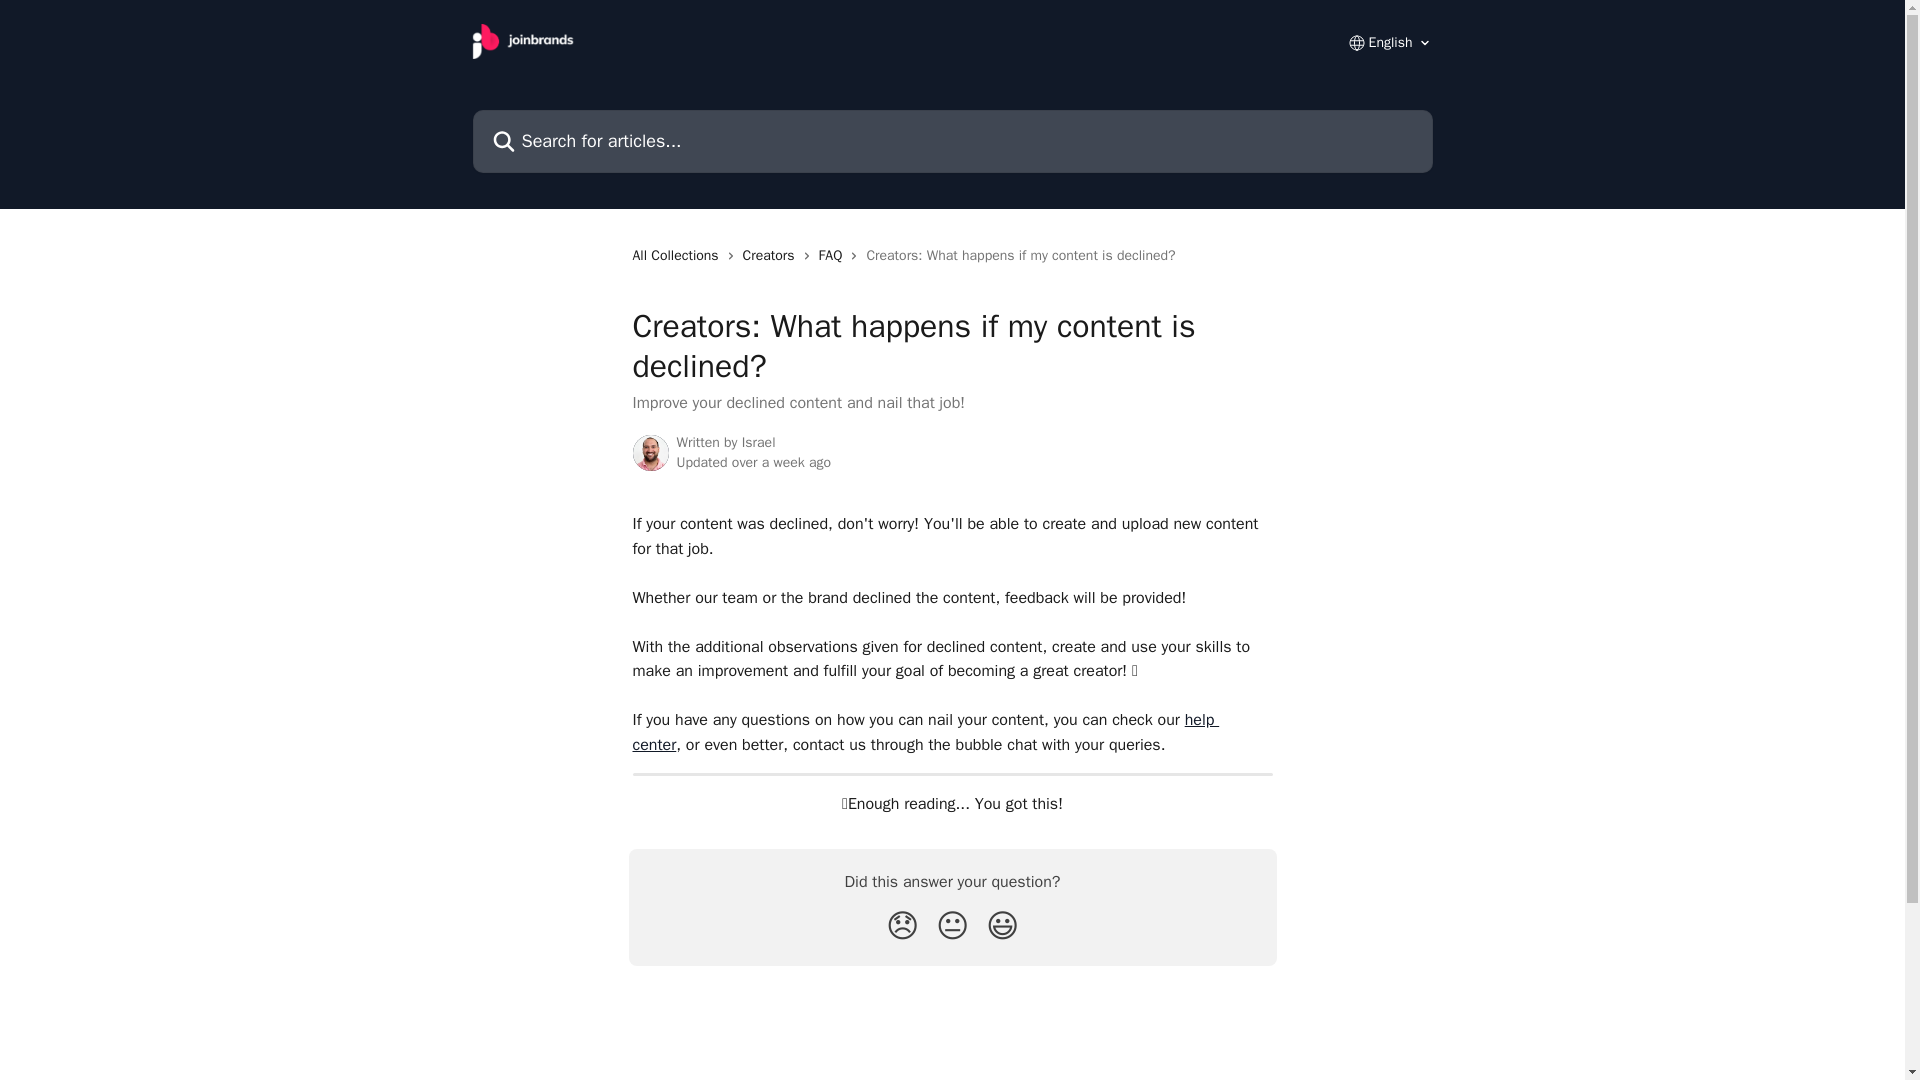 This screenshot has height=1080, width=1920. I want to click on help center, so click(925, 731).